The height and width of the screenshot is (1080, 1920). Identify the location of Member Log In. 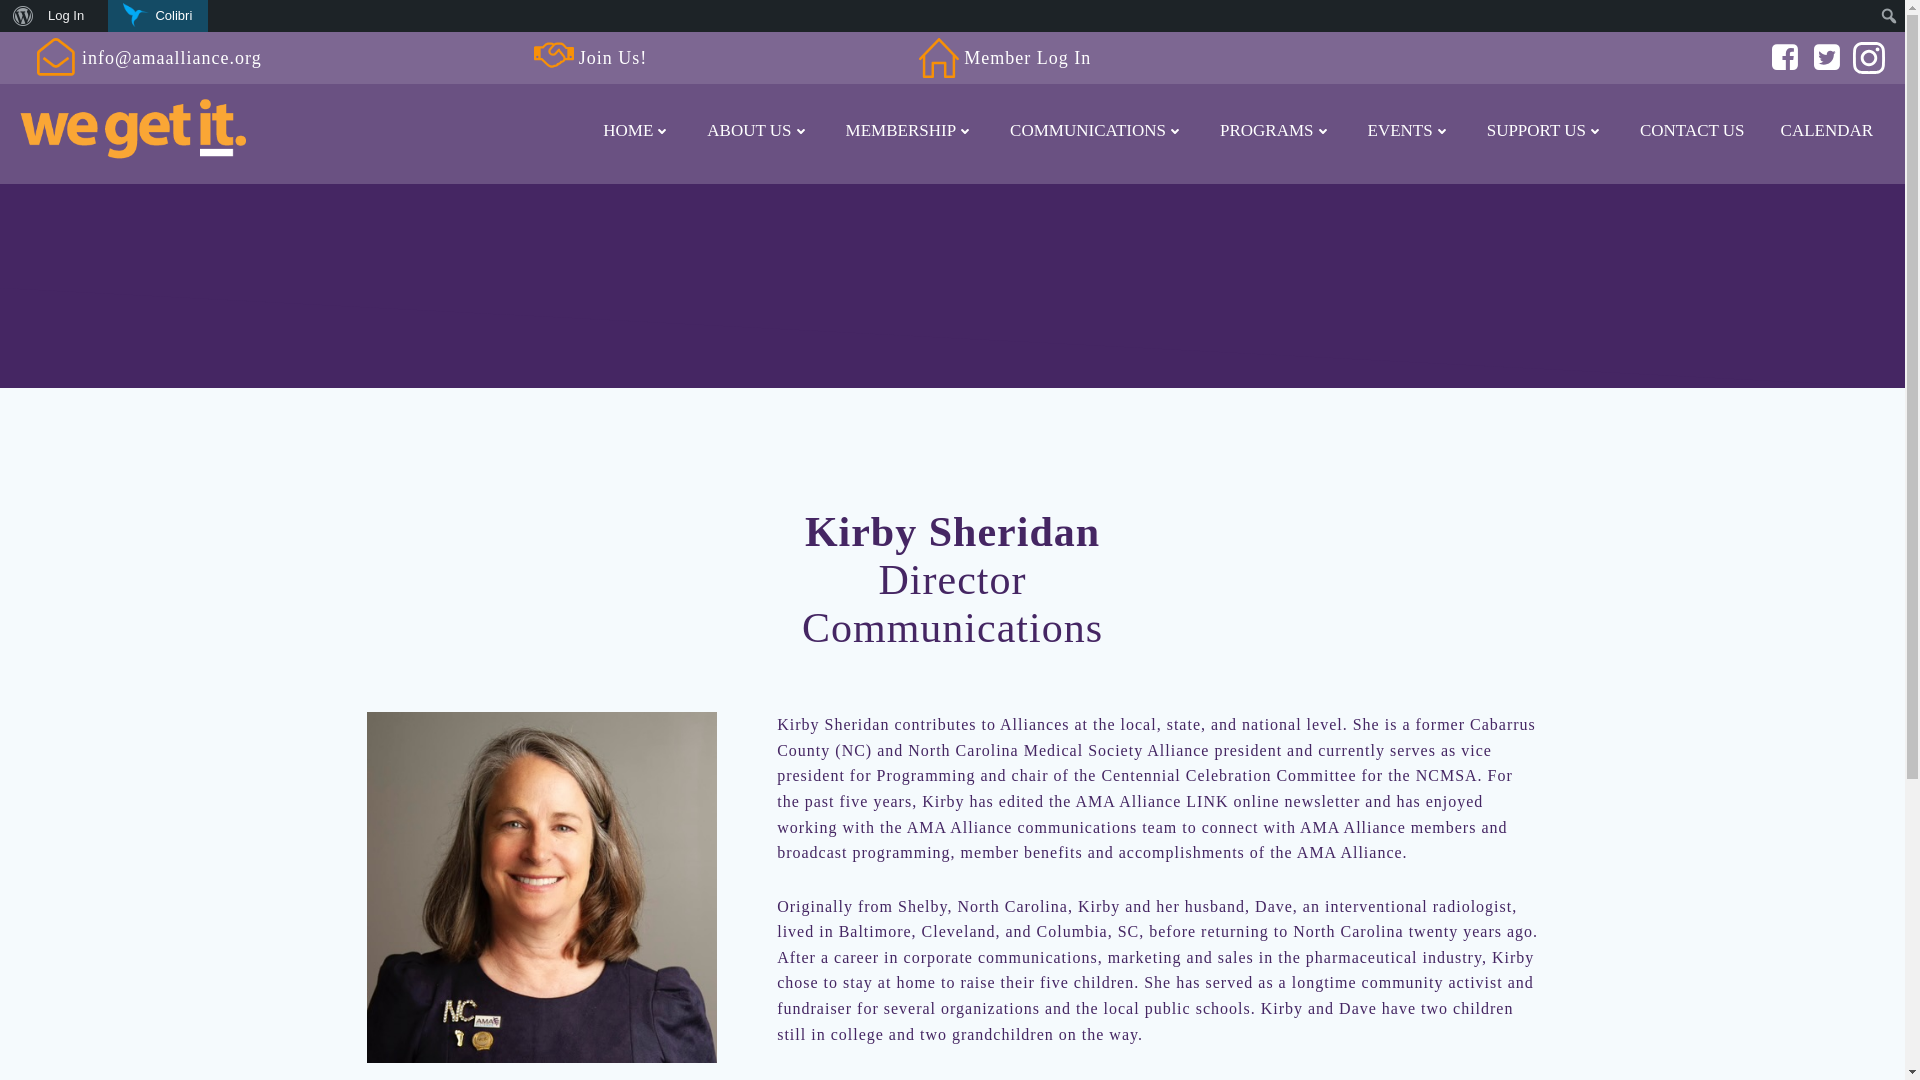
(993, 57).